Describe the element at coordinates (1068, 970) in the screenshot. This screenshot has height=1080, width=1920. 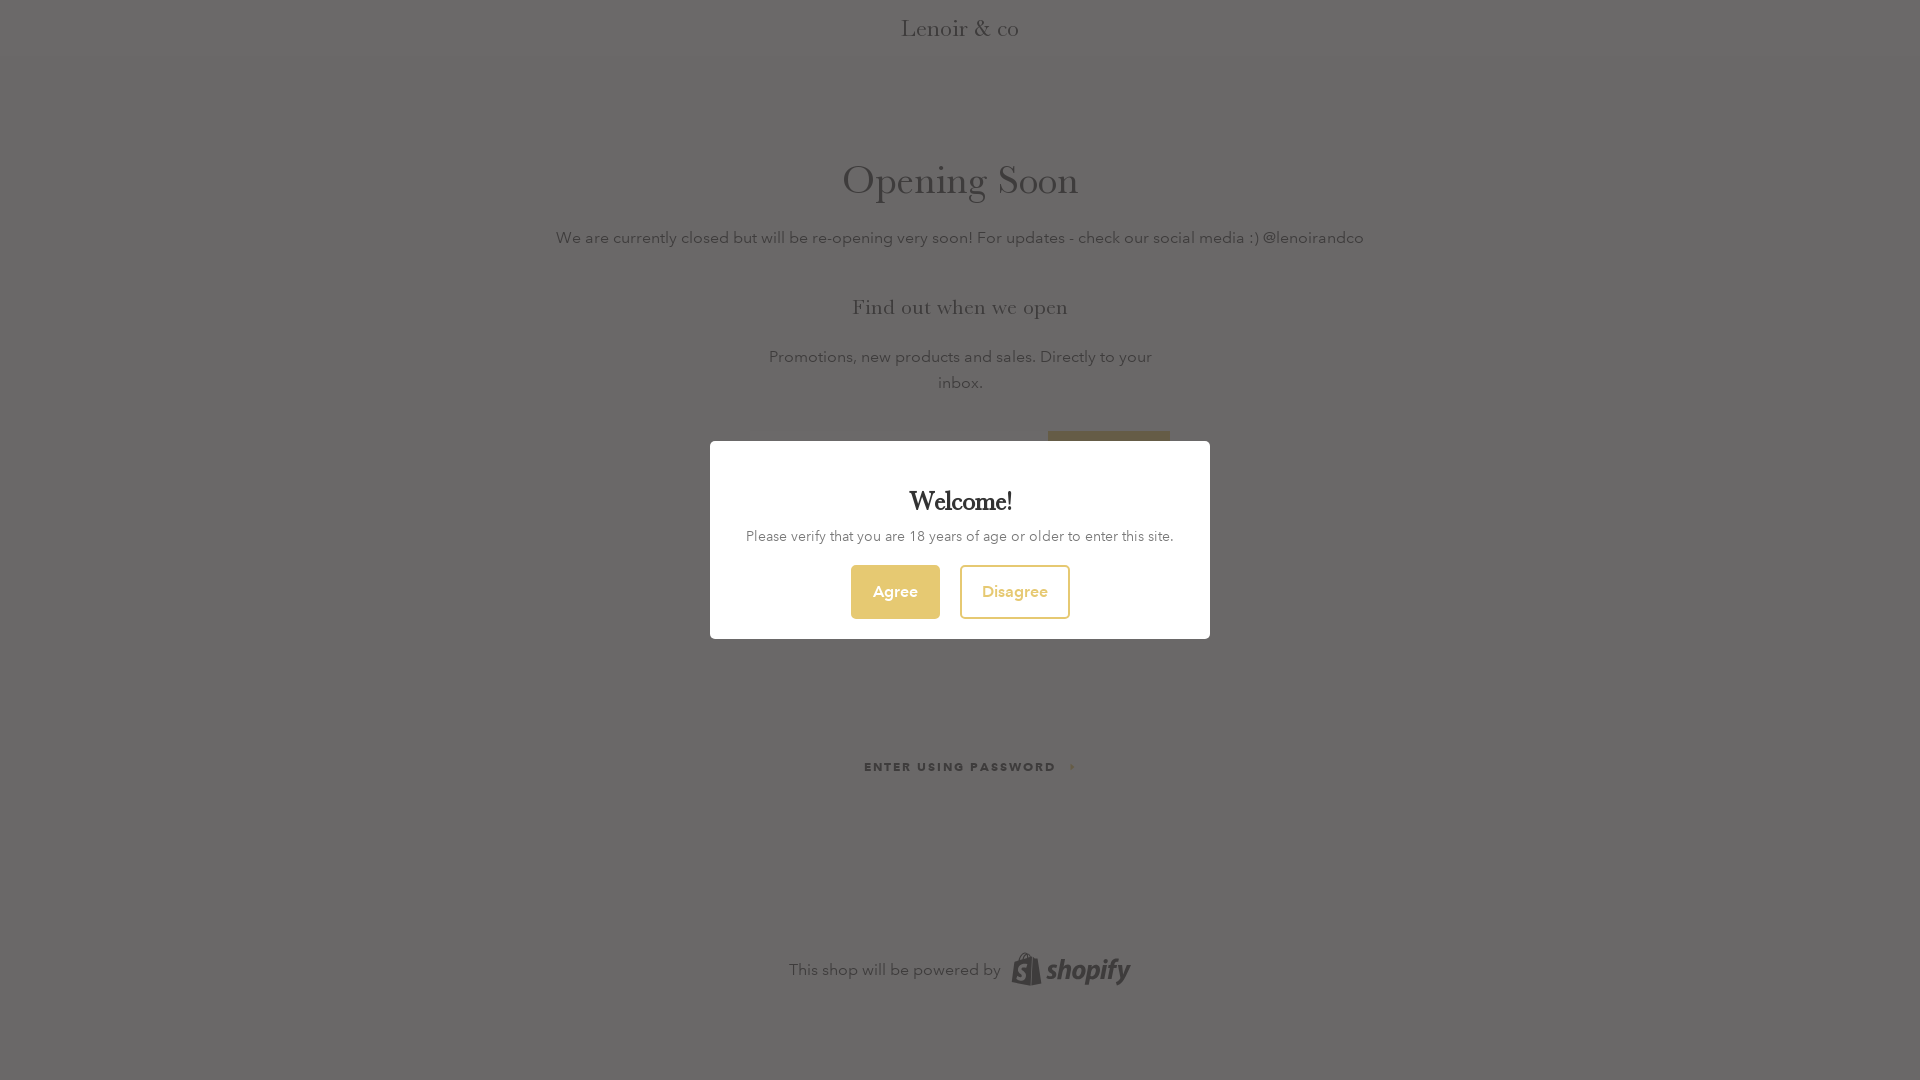
I see `Shopify` at that location.